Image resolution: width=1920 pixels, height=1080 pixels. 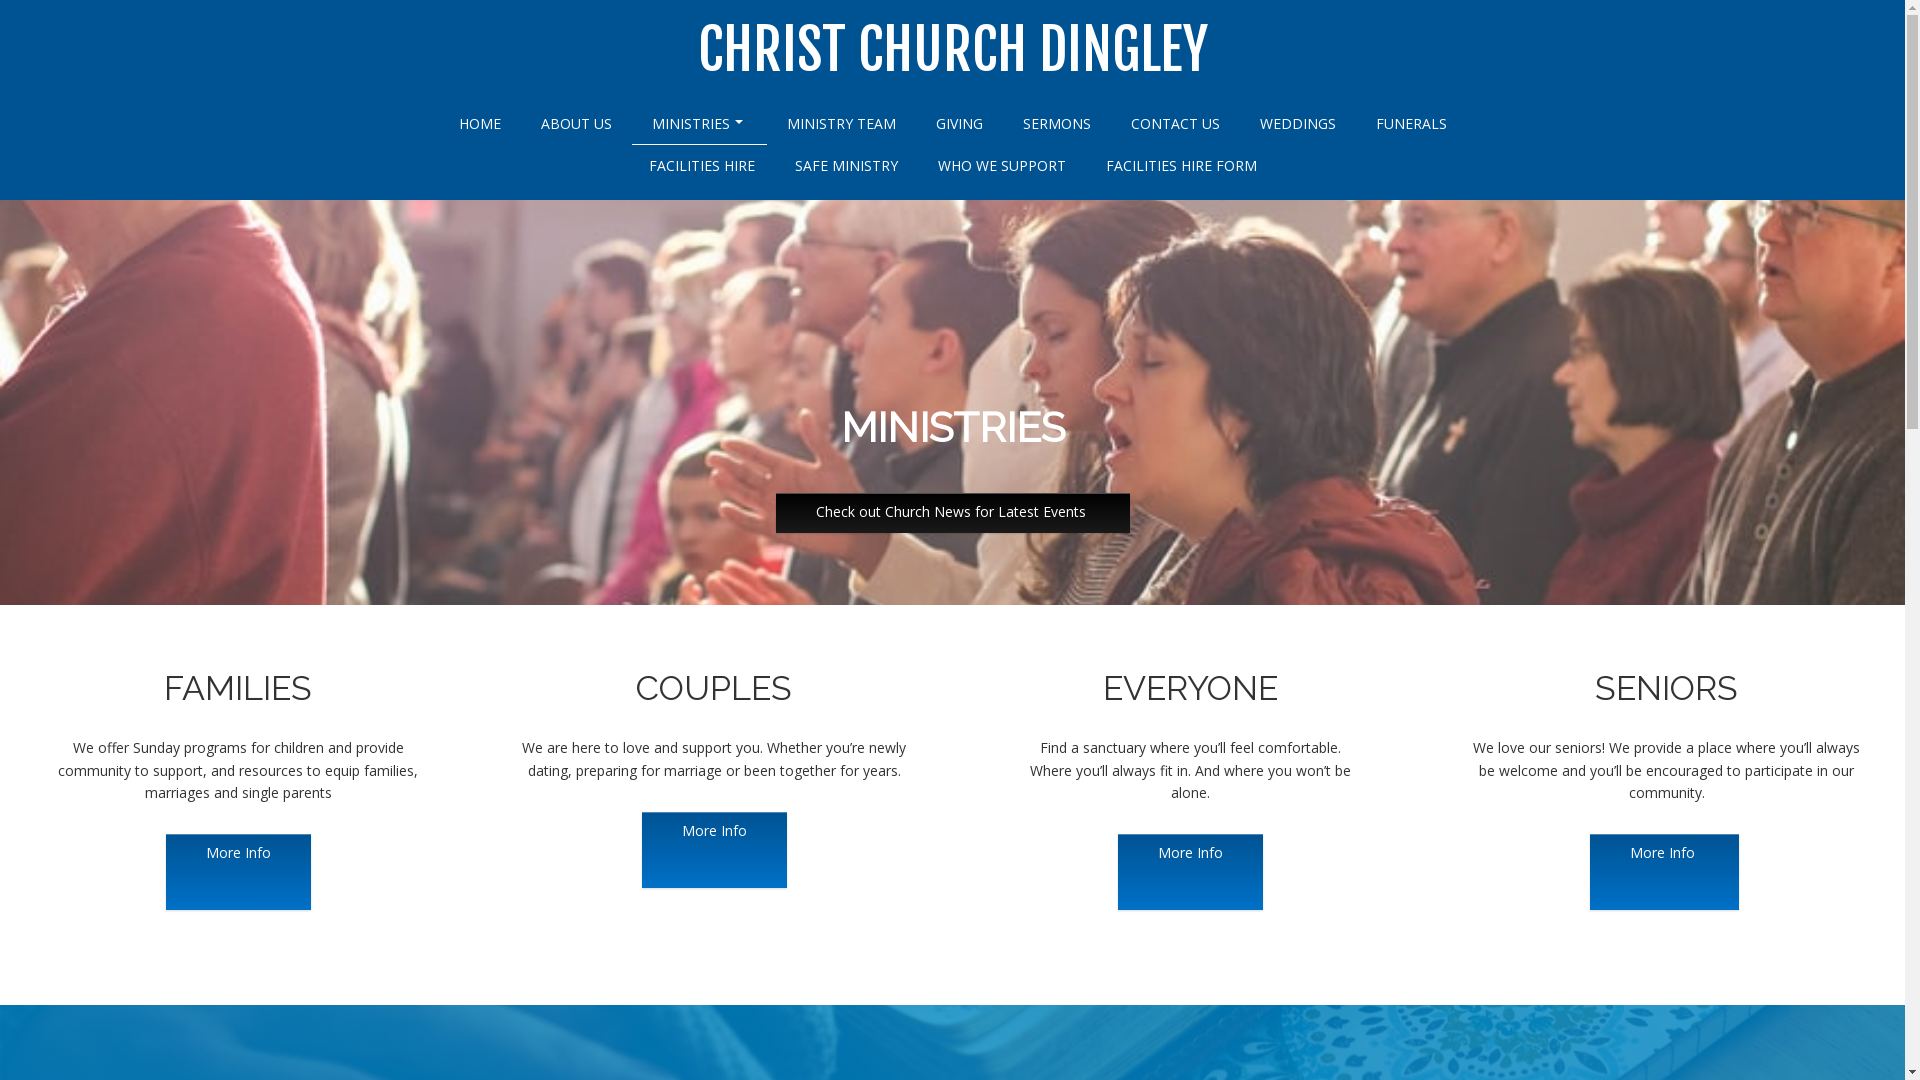 What do you see at coordinates (700, 122) in the screenshot?
I see `MINISTRIES` at bounding box center [700, 122].